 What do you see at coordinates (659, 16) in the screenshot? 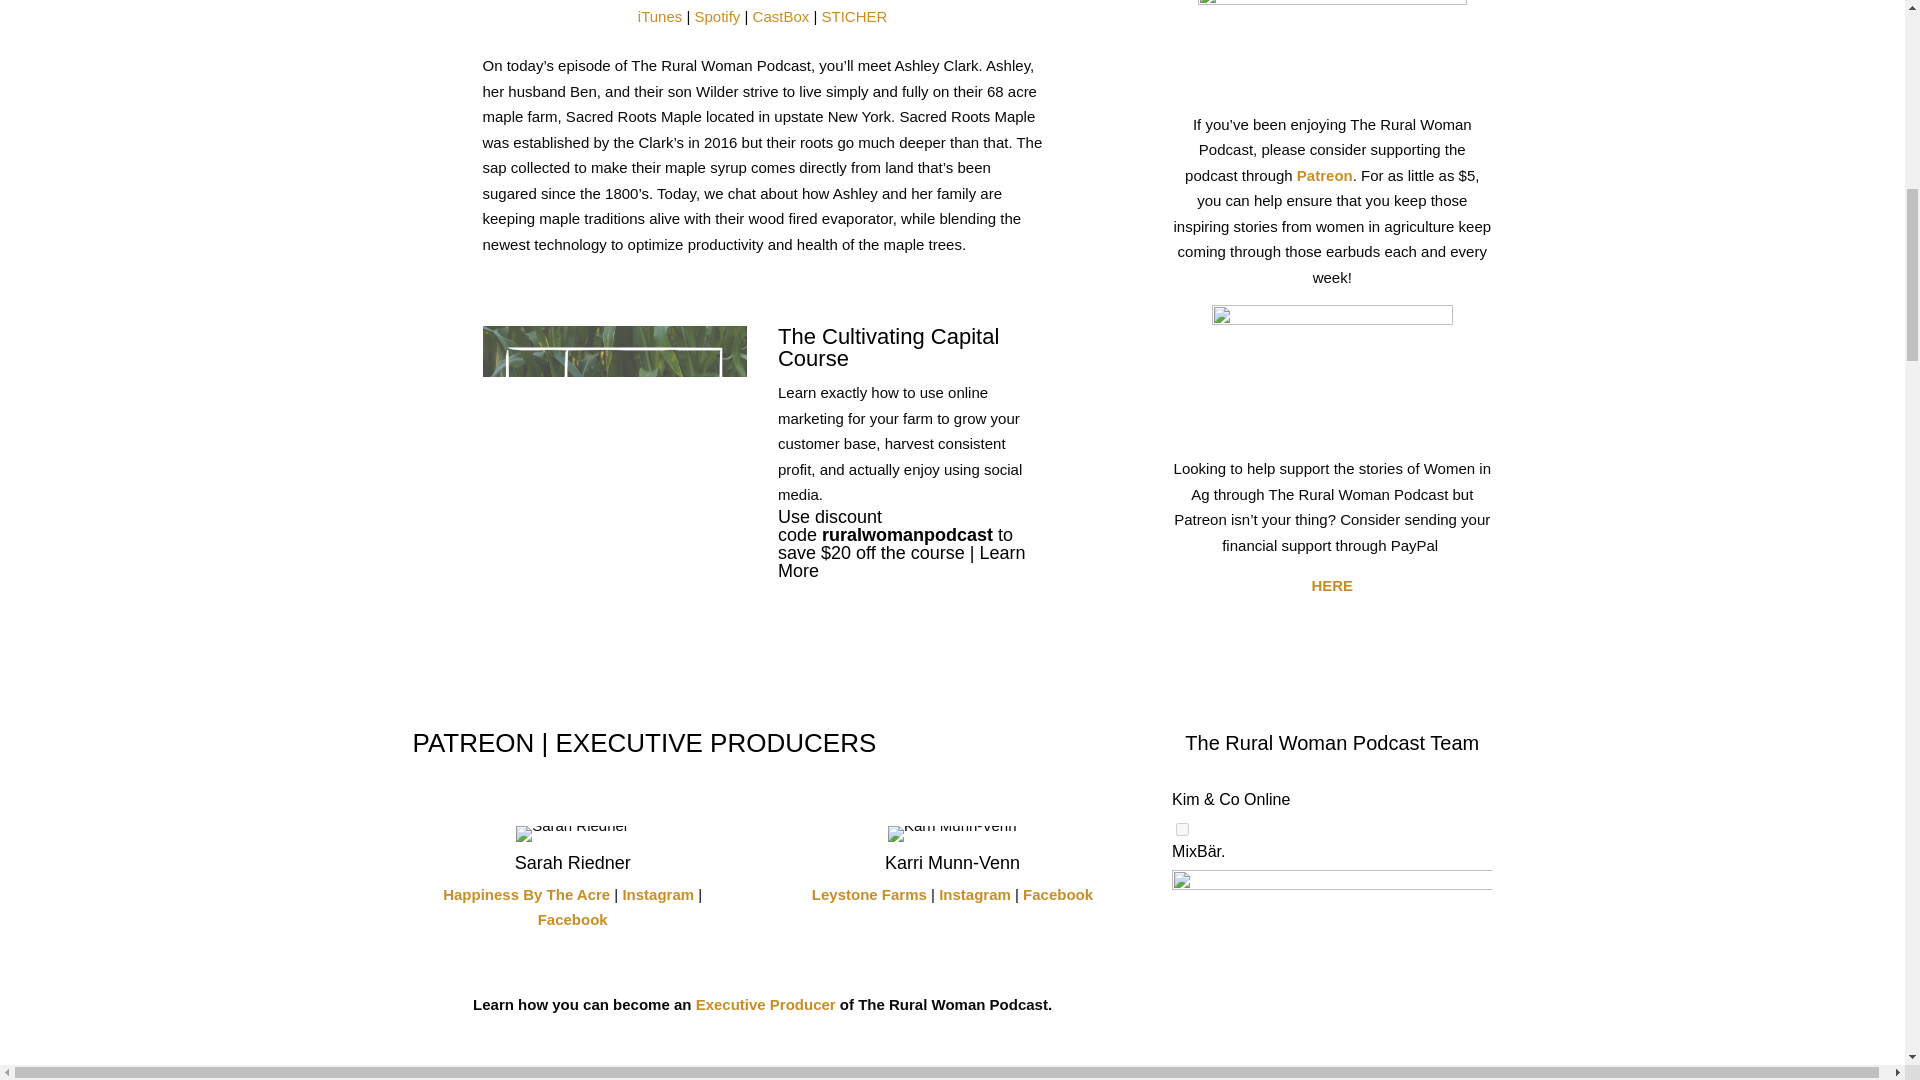
I see `iTunes` at bounding box center [659, 16].